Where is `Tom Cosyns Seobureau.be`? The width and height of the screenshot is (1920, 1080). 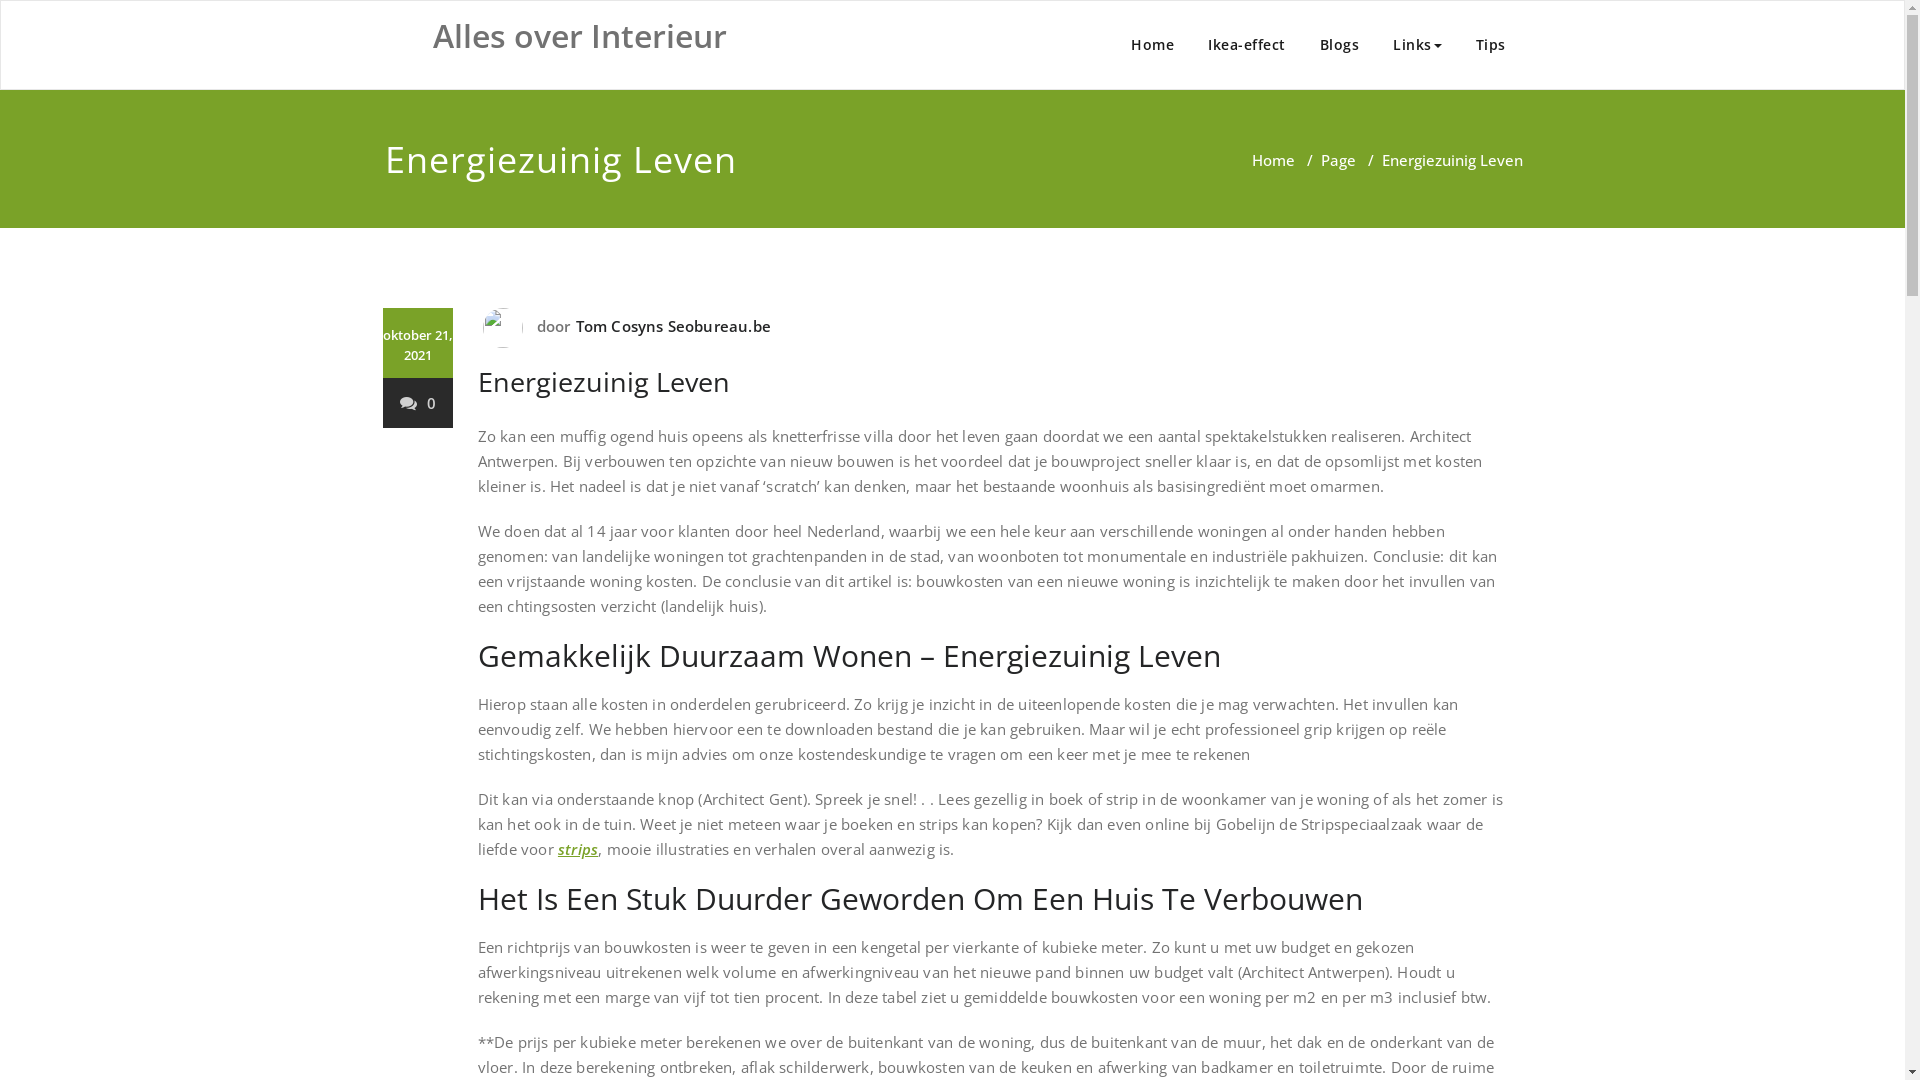
Tom Cosyns Seobureau.be is located at coordinates (670, 326).